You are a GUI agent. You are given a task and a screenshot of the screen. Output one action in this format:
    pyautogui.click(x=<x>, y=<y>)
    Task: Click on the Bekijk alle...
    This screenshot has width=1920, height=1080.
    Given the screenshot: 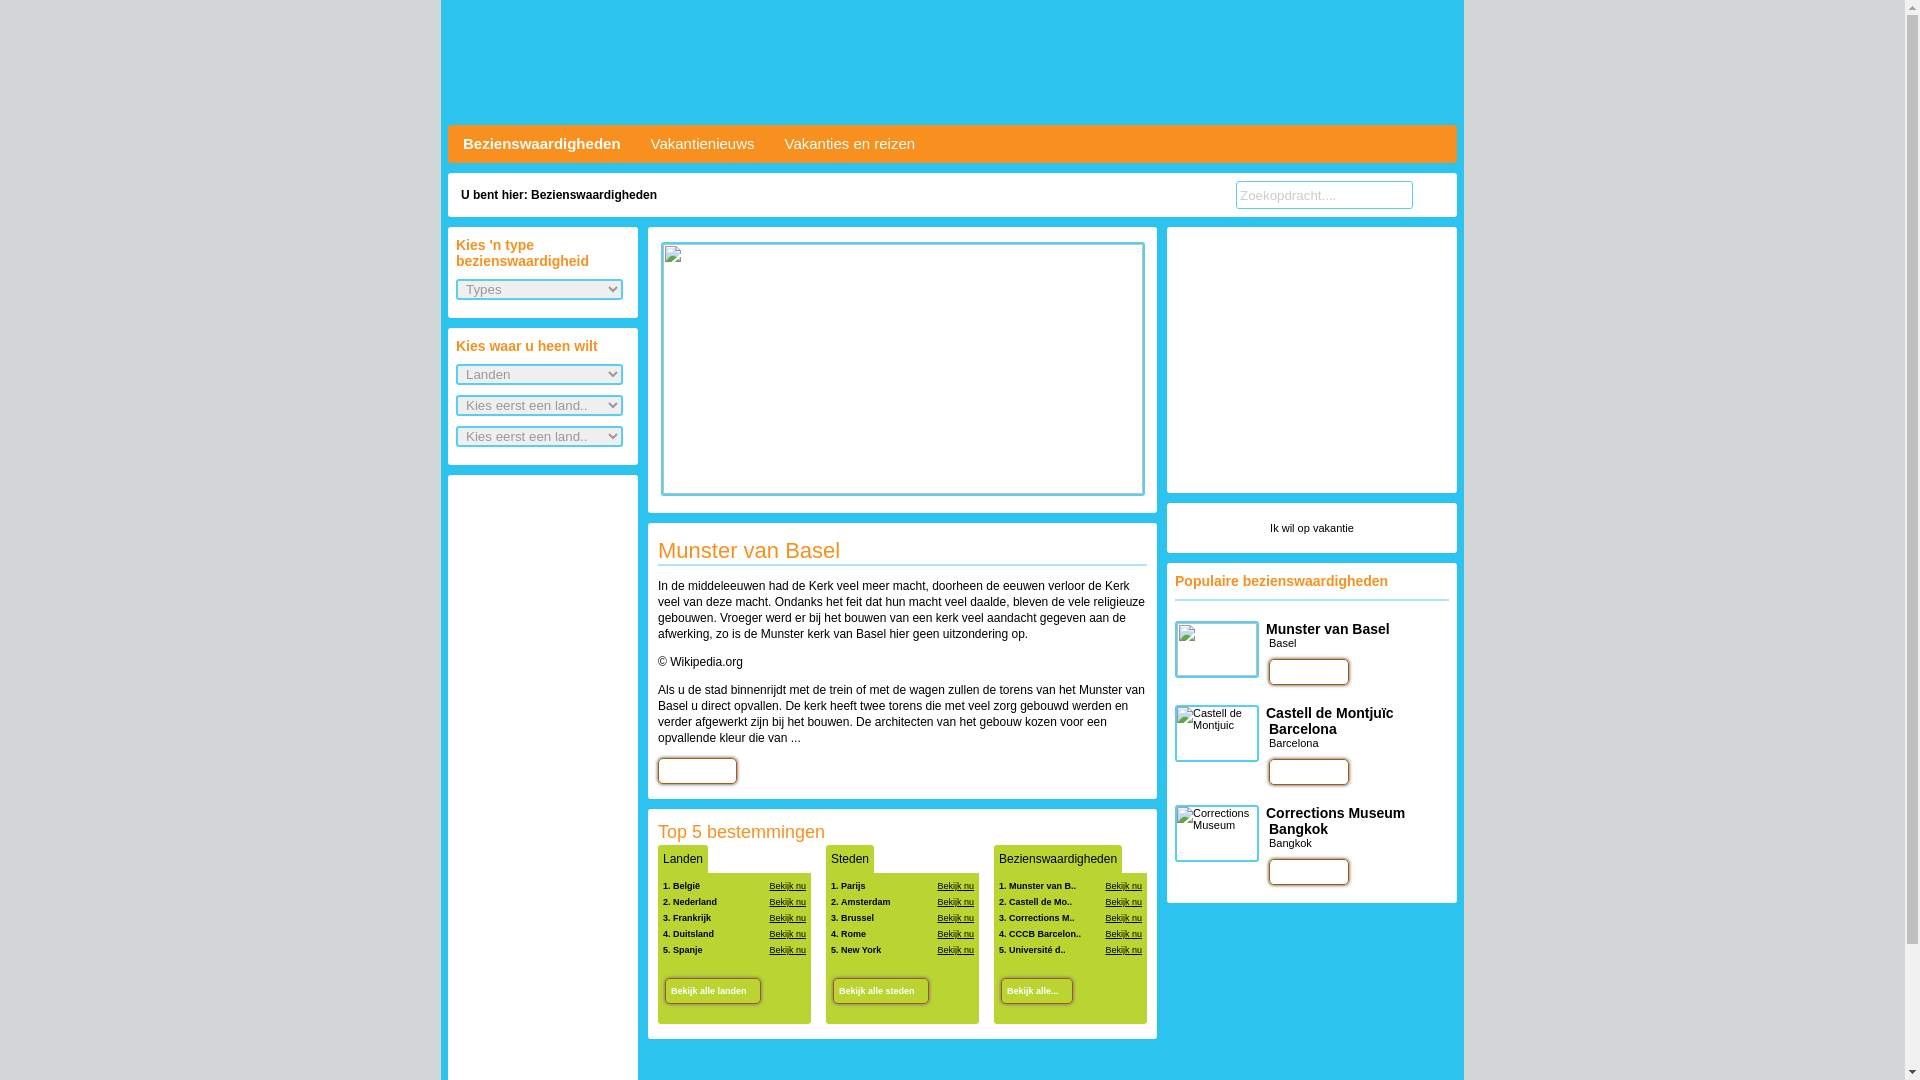 What is the action you would take?
    pyautogui.click(x=1037, y=991)
    